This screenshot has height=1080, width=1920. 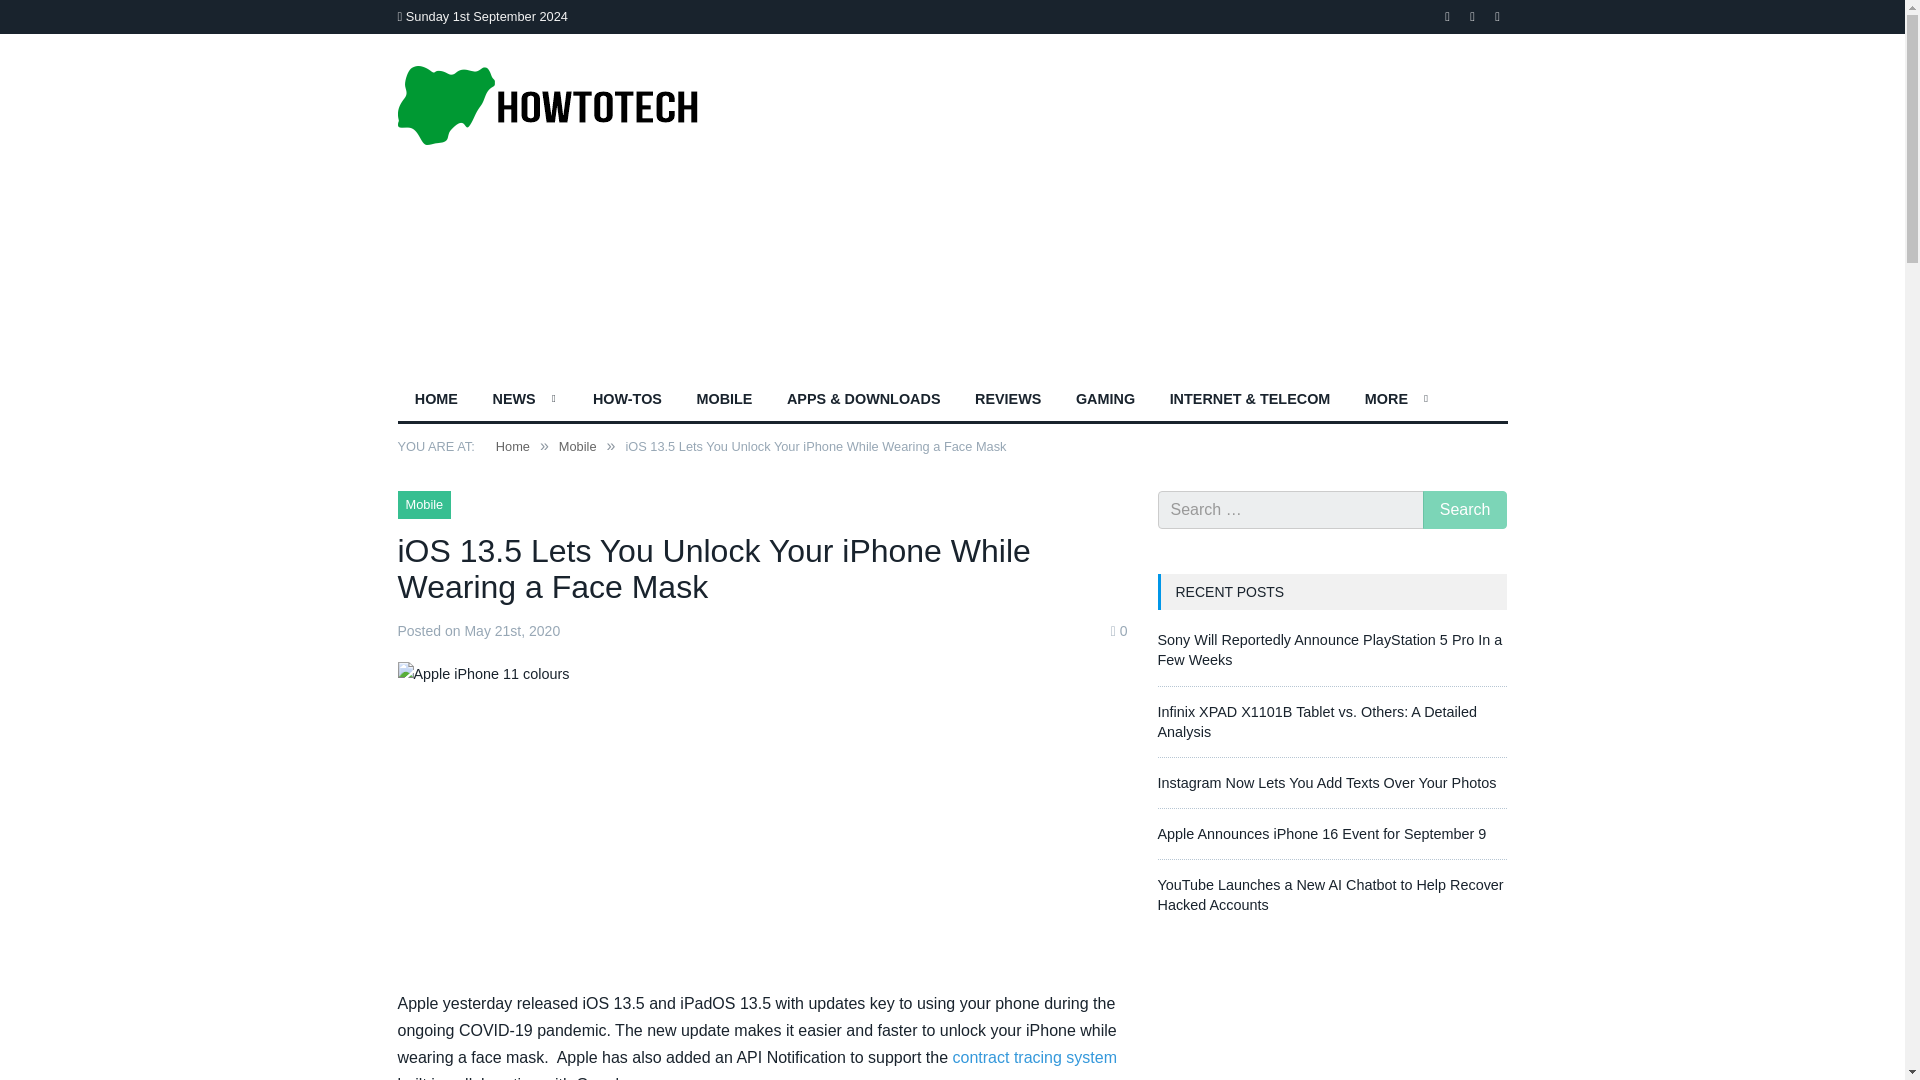 I want to click on Home, so click(x=512, y=446).